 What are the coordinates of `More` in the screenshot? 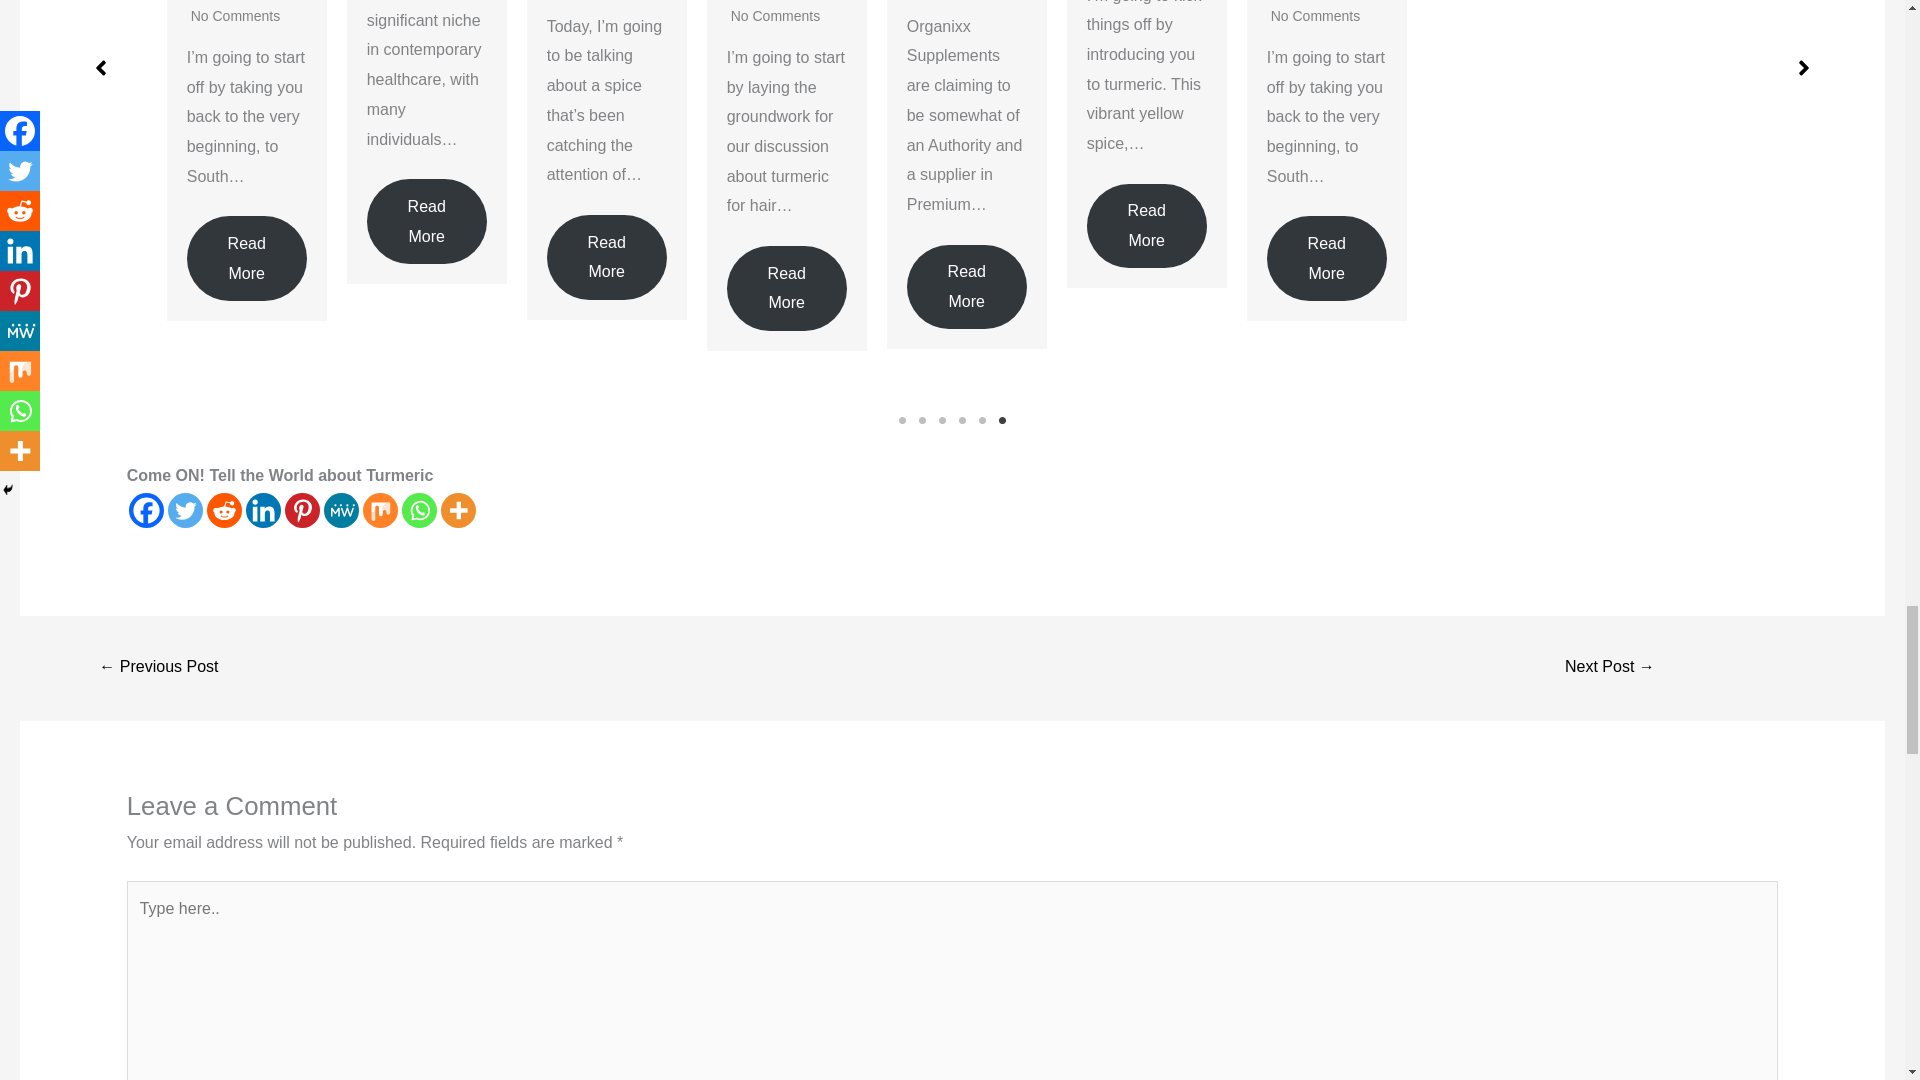 It's located at (458, 510).